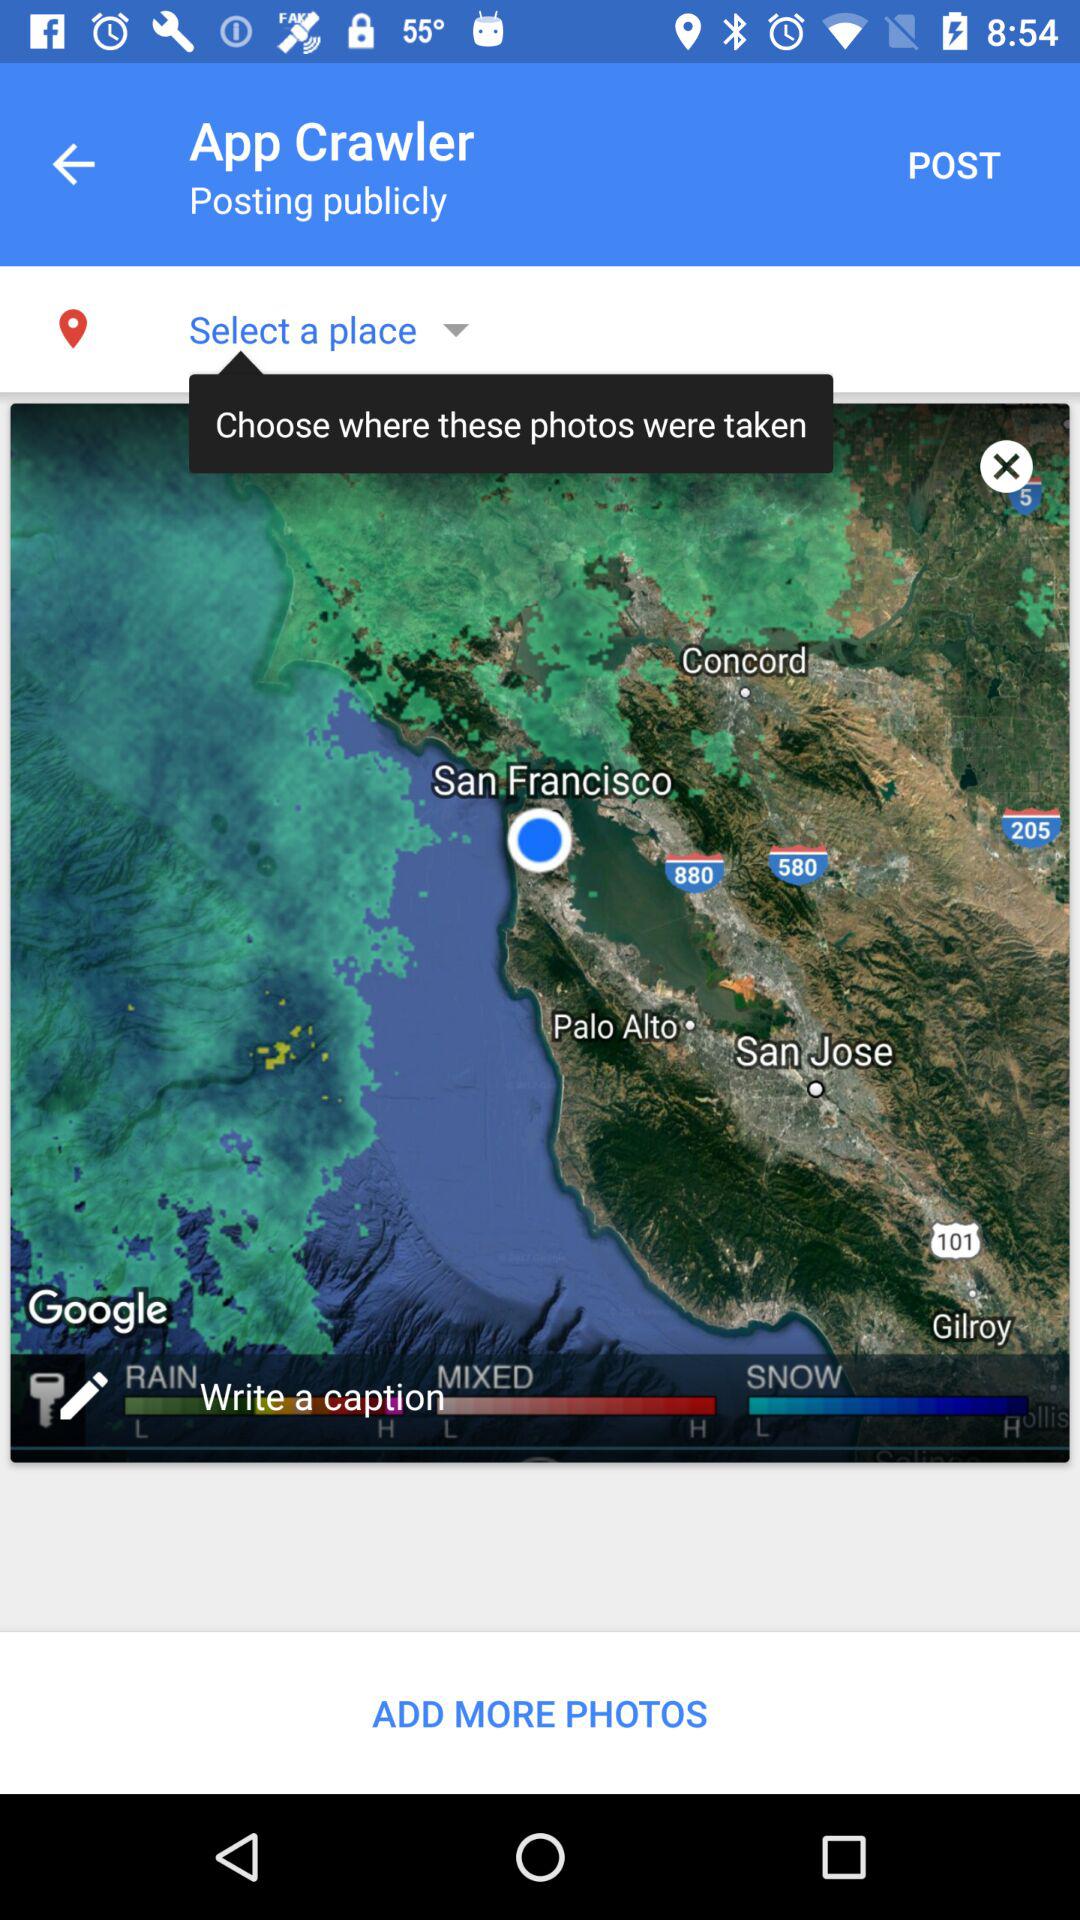  What do you see at coordinates (954, 164) in the screenshot?
I see `turn on item to the right of app crawler icon` at bounding box center [954, 164].